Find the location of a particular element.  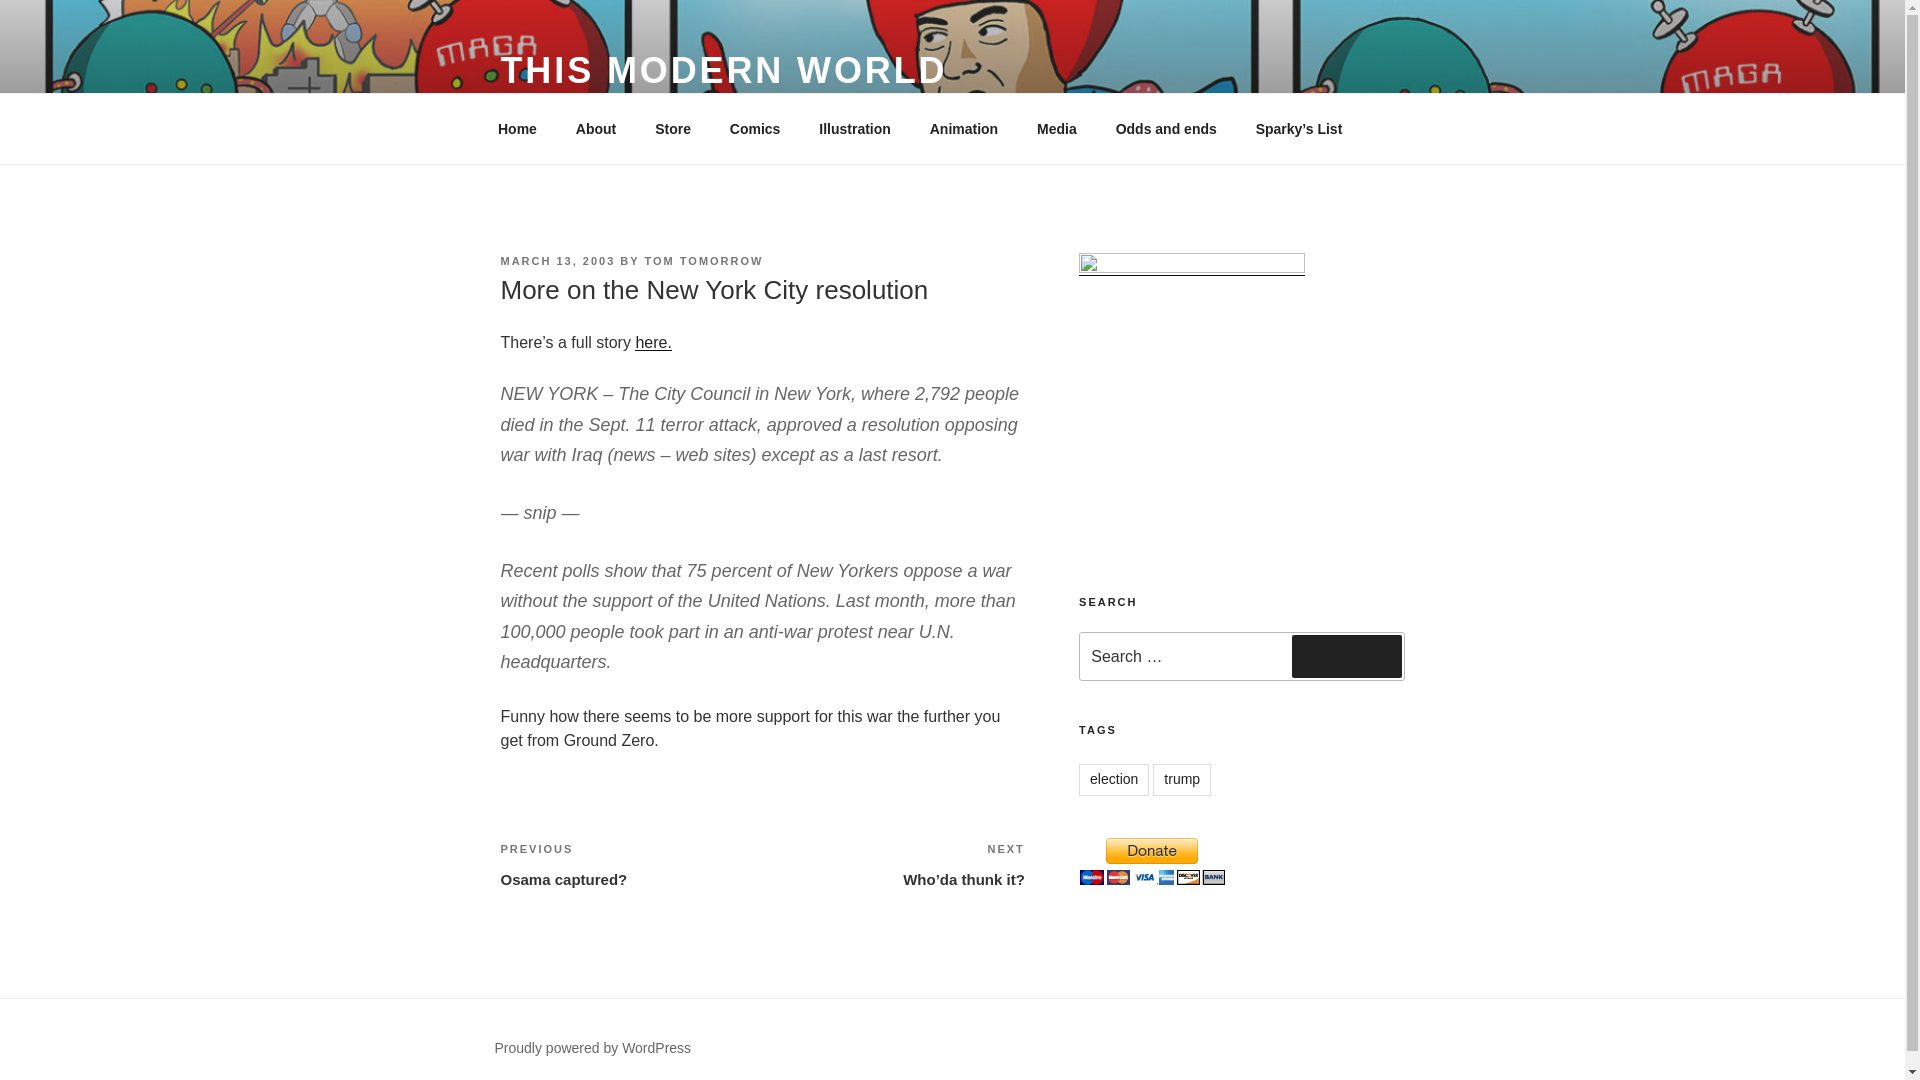

TOM TOMORROW is located at coordinates (964, 128).